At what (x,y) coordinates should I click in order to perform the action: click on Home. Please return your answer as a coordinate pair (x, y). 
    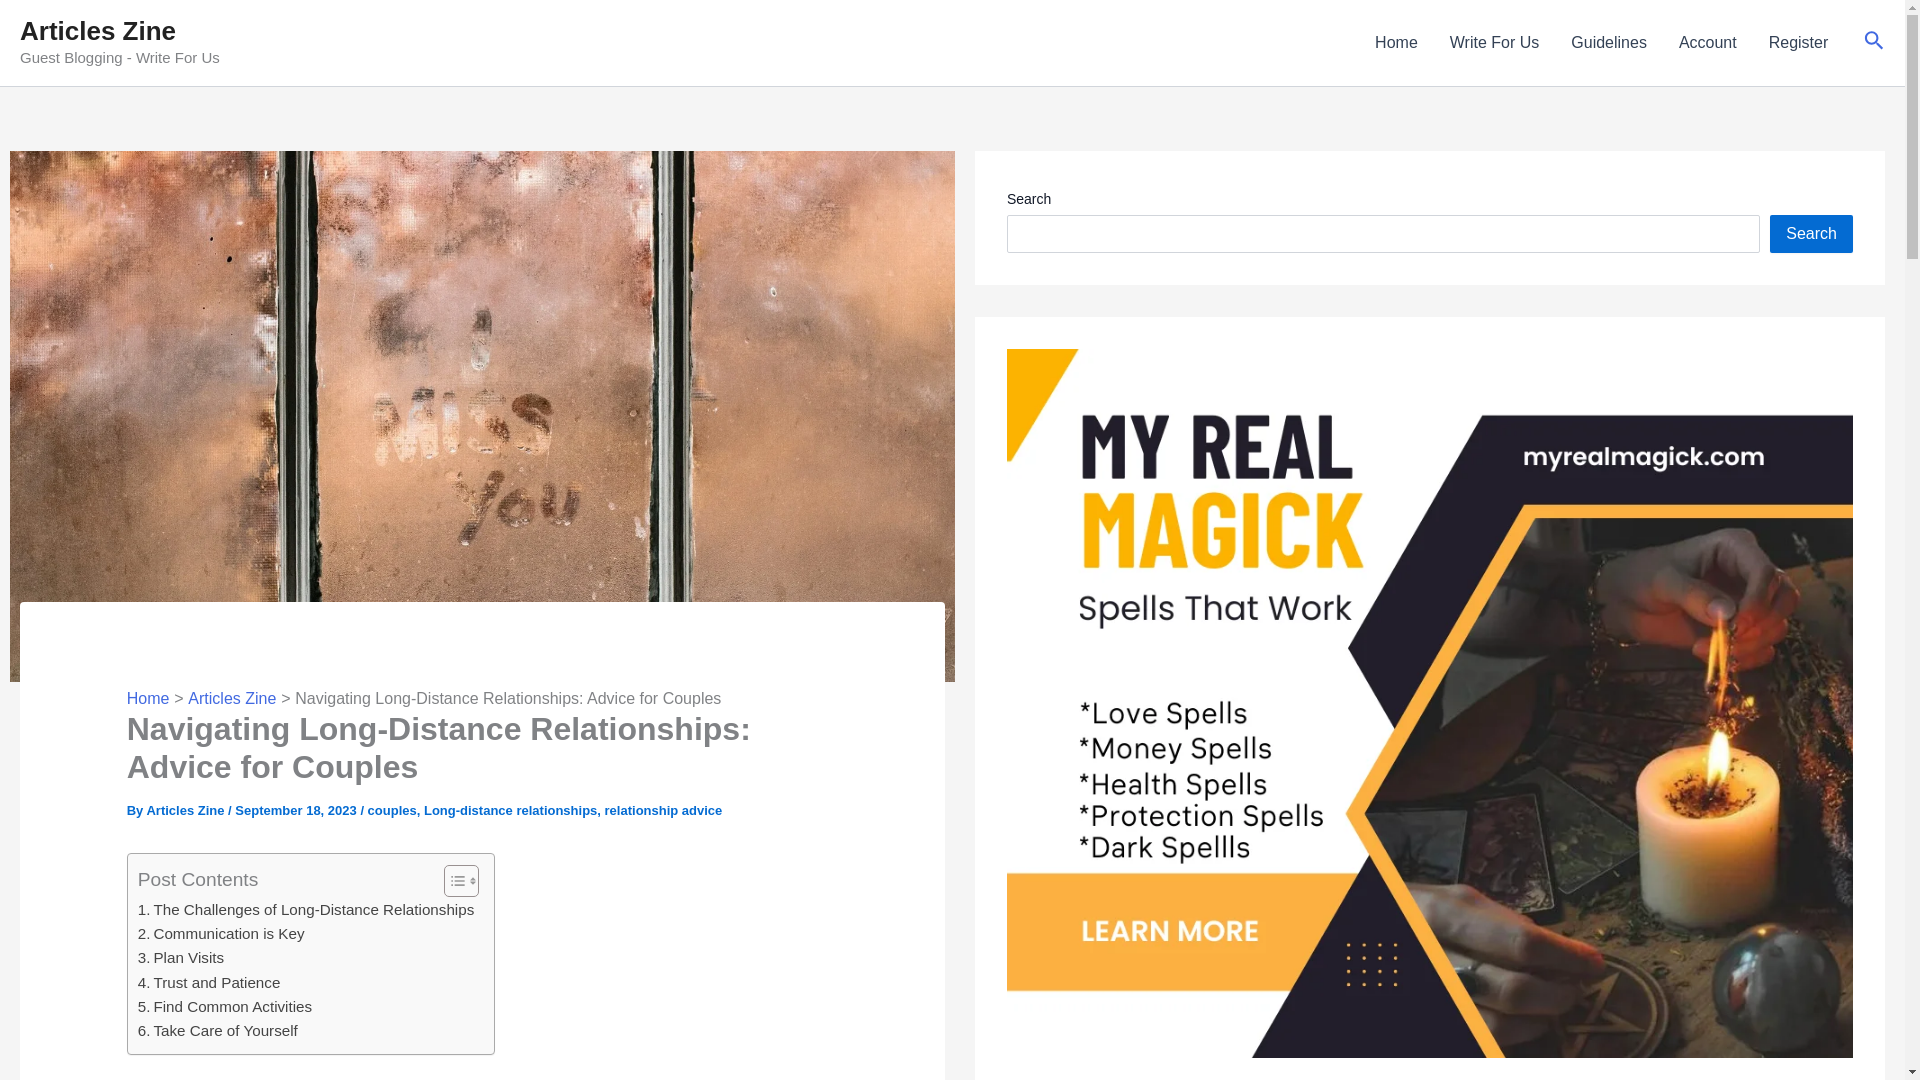
    Looking at the image, I should click on (148, 698).